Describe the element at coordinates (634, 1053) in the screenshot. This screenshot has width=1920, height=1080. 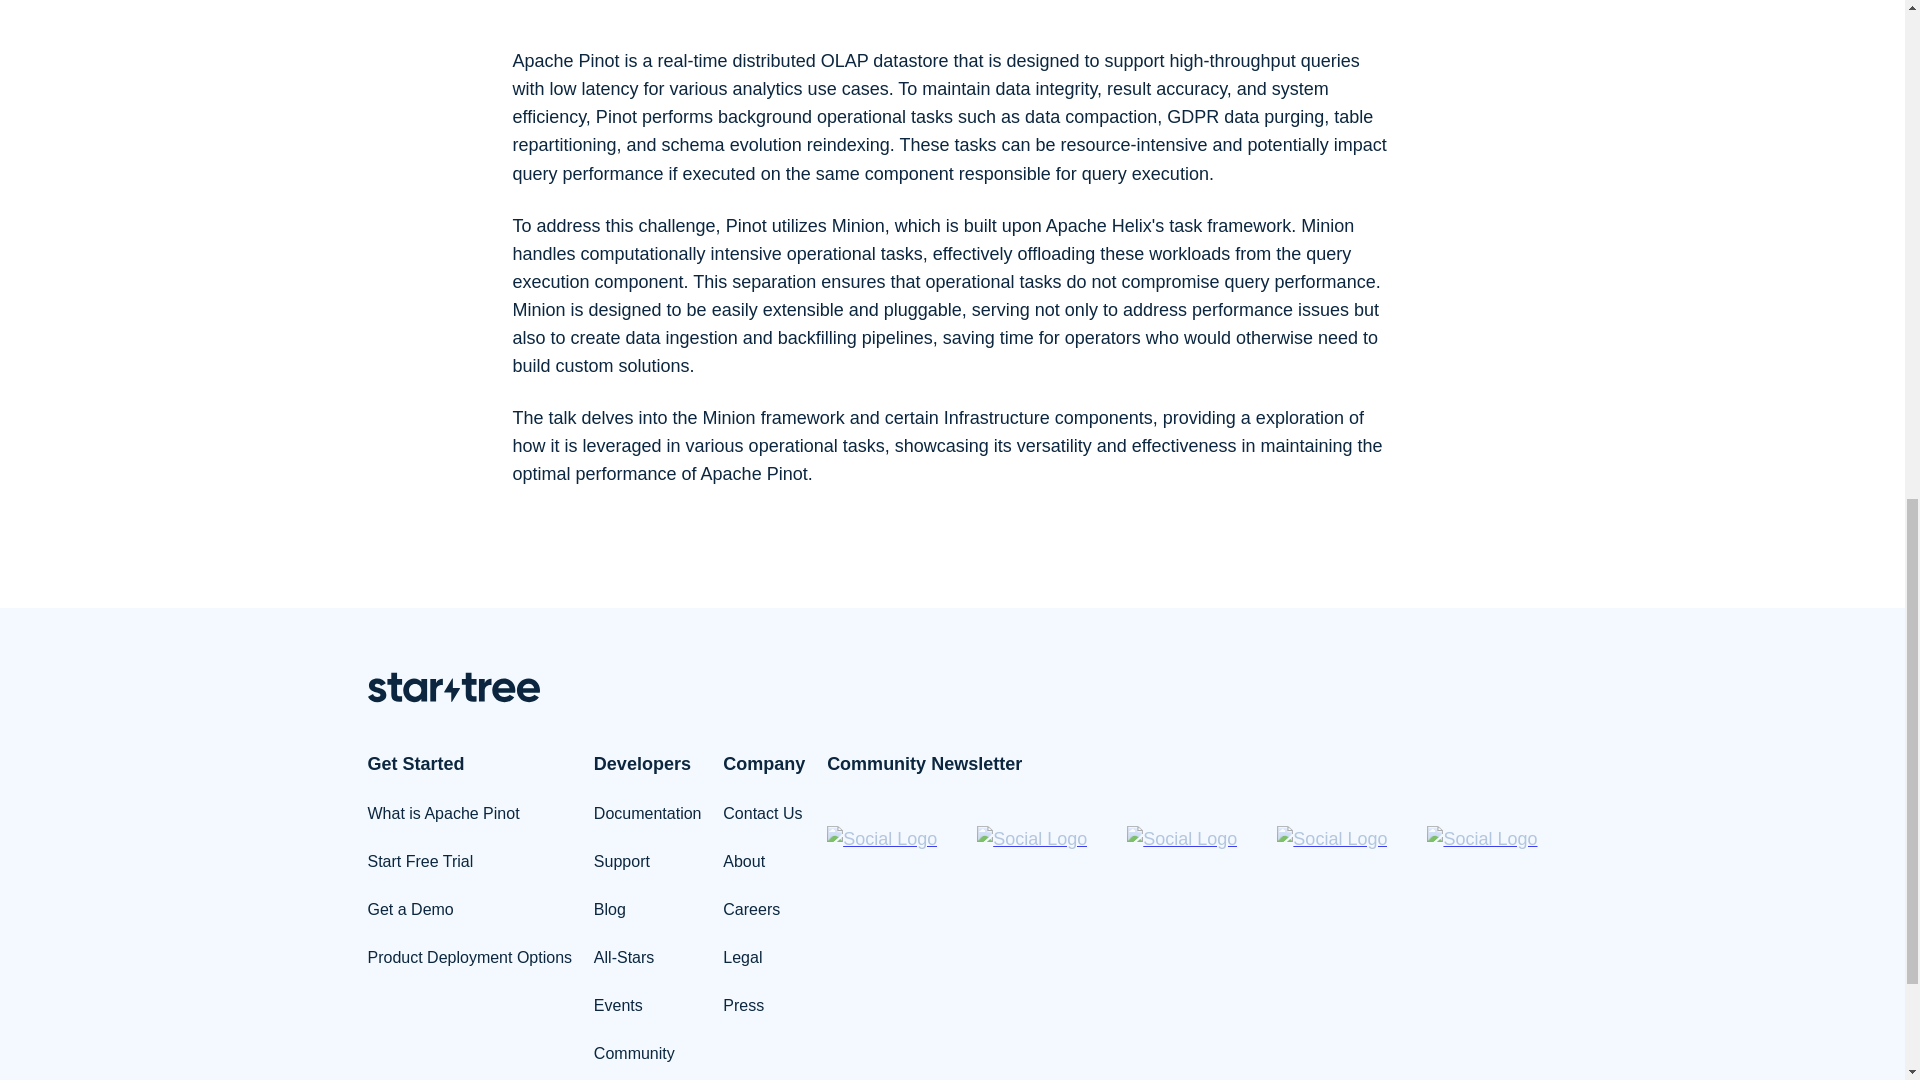
I see `Community` at that location.